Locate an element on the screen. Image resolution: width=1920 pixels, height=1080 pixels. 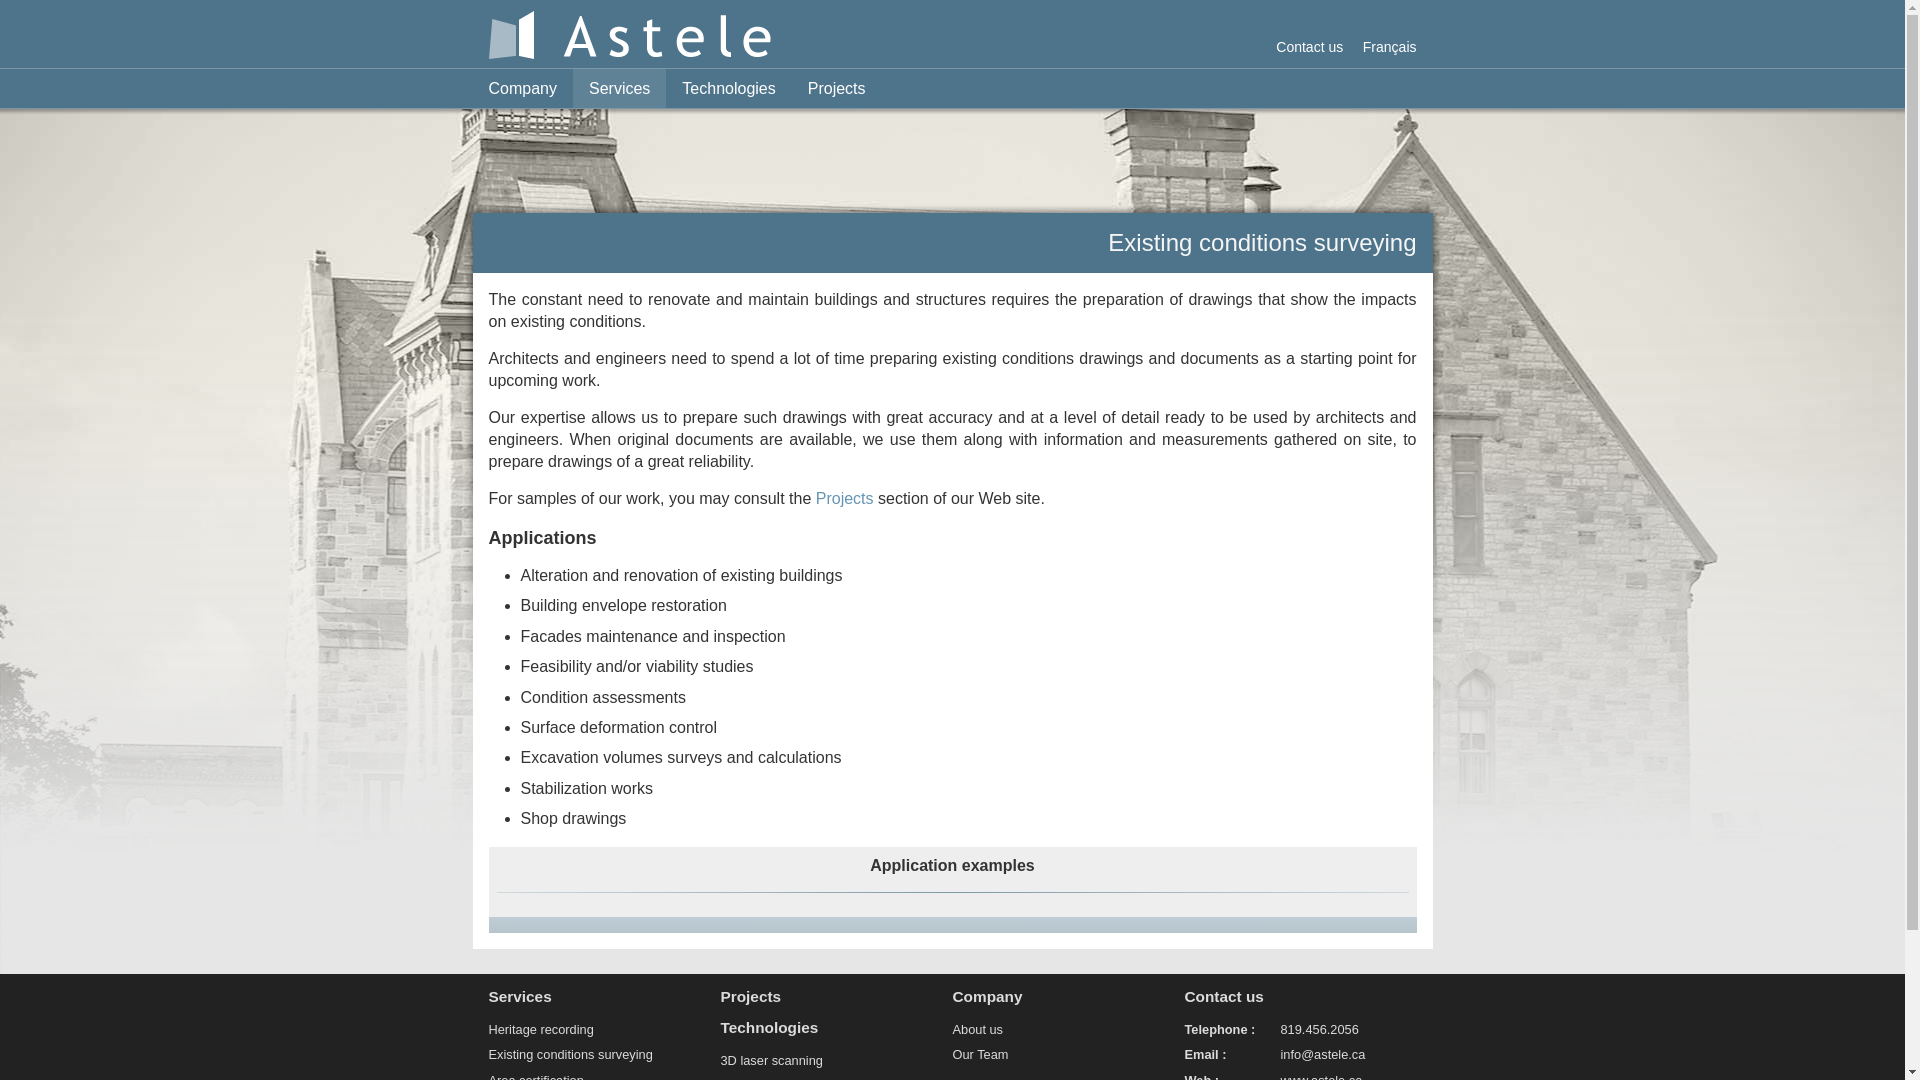
Our Team is located at coordinates (980, 1054).